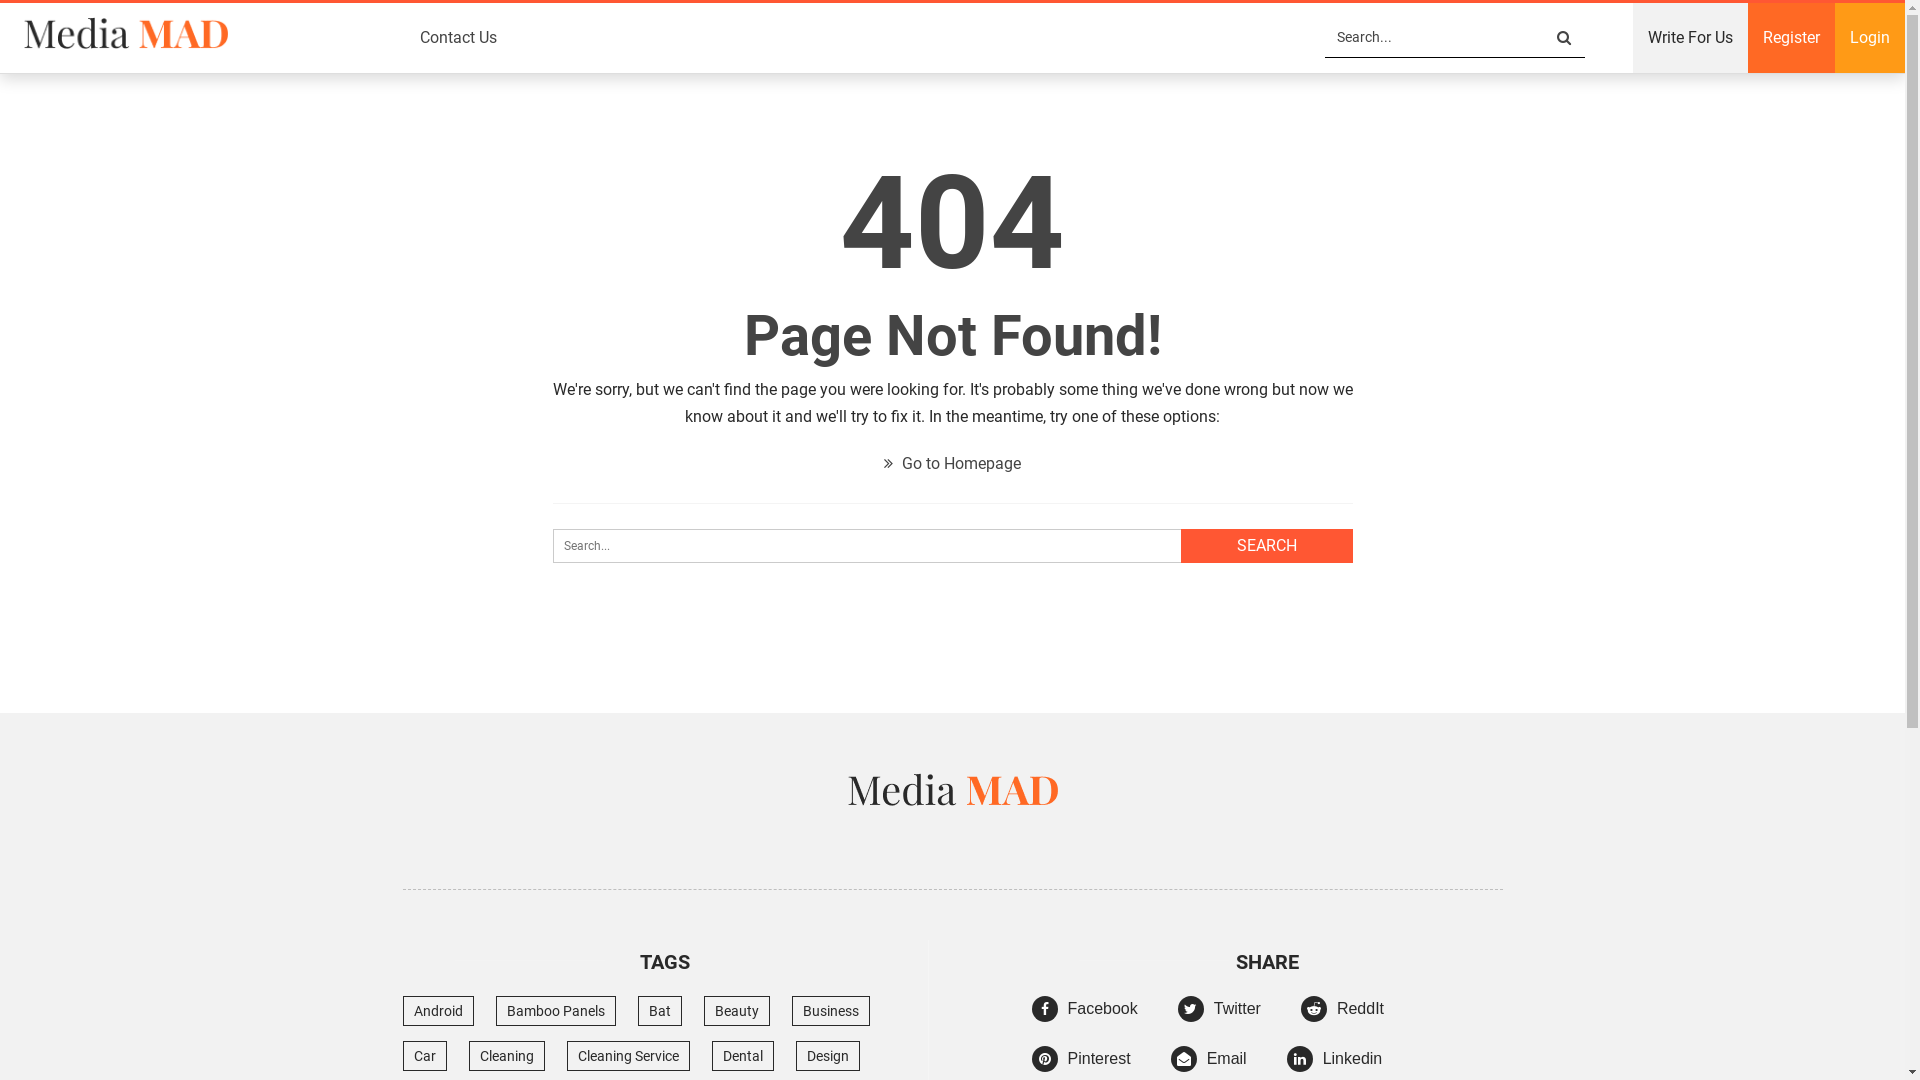 The height and width of the screenshot is (1080, 1920). What do you see at coordinates (1209, 1061) in the screenshot?
I see `Email` at bounding box center [1209, 1061].